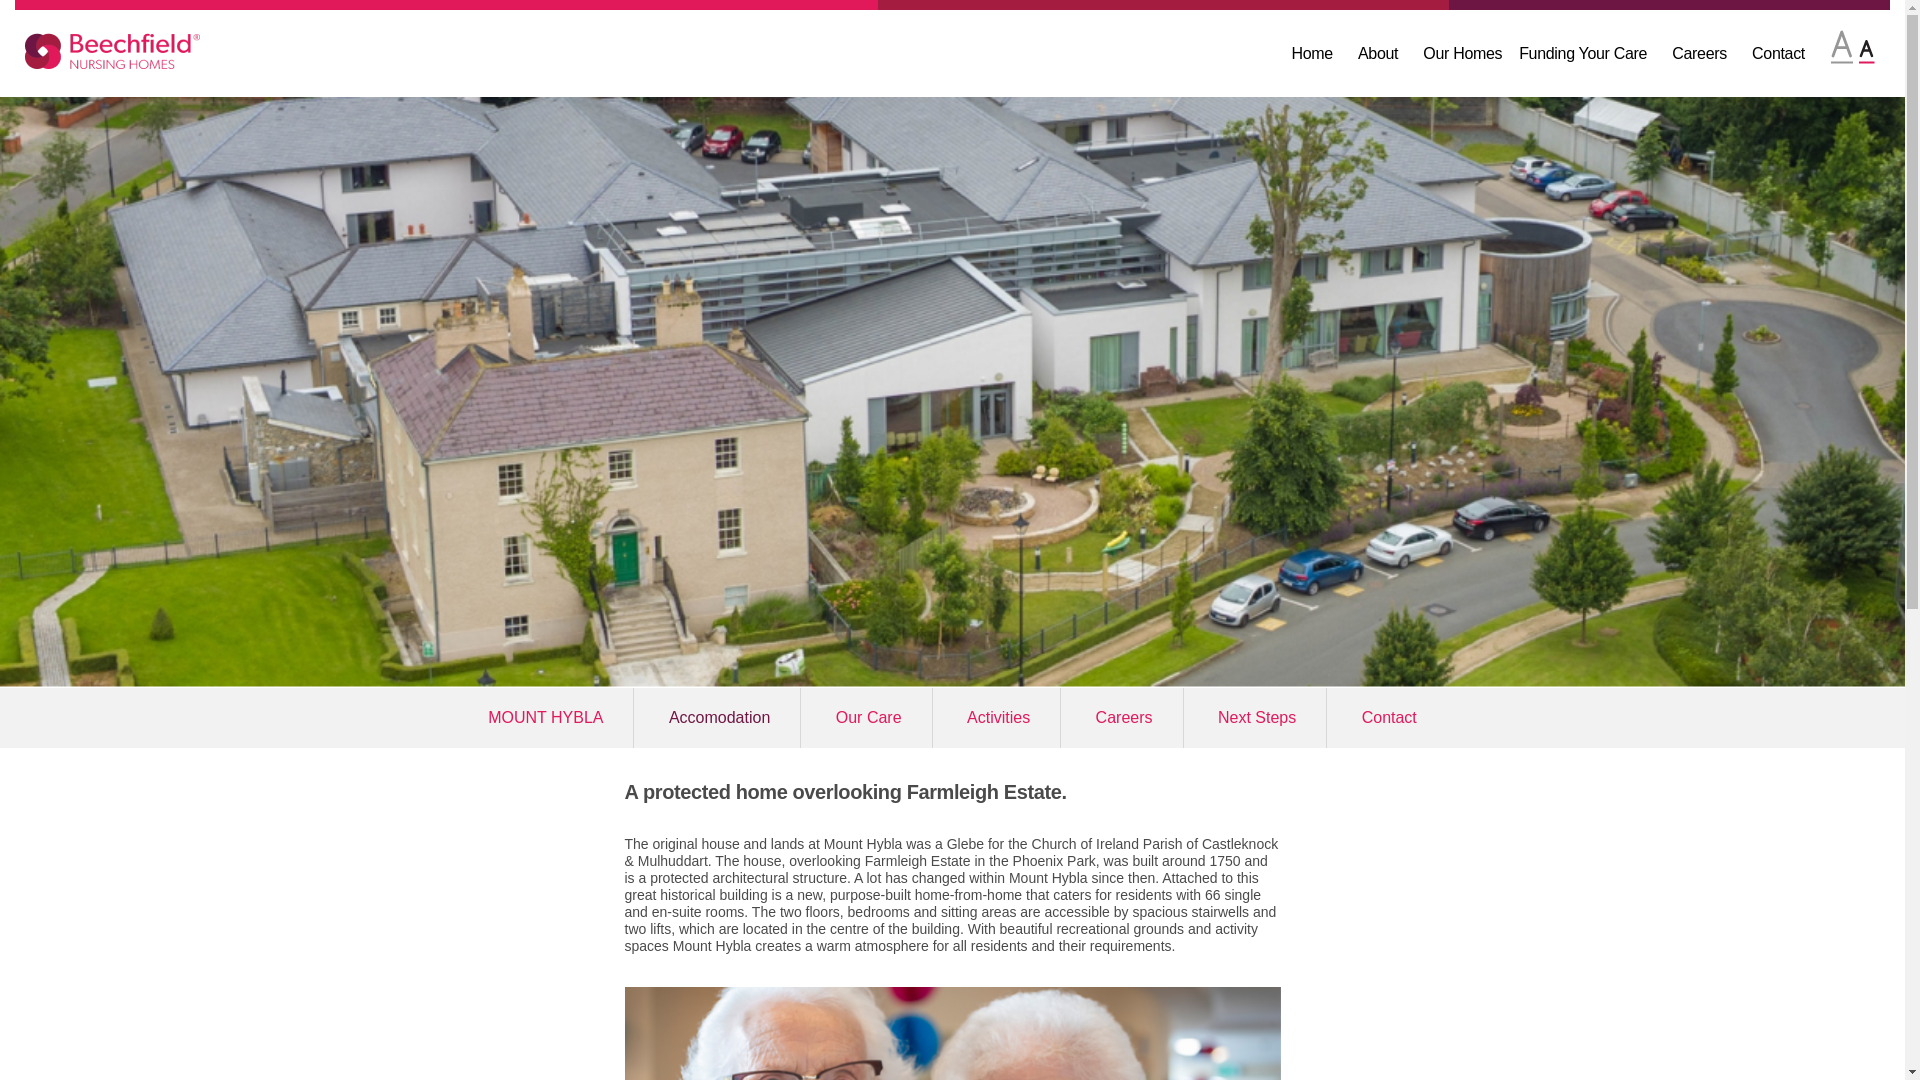  What do you see at coordinates (1377, 53) in the screenshot?
I see `About` at bounding box center [1377, 53].